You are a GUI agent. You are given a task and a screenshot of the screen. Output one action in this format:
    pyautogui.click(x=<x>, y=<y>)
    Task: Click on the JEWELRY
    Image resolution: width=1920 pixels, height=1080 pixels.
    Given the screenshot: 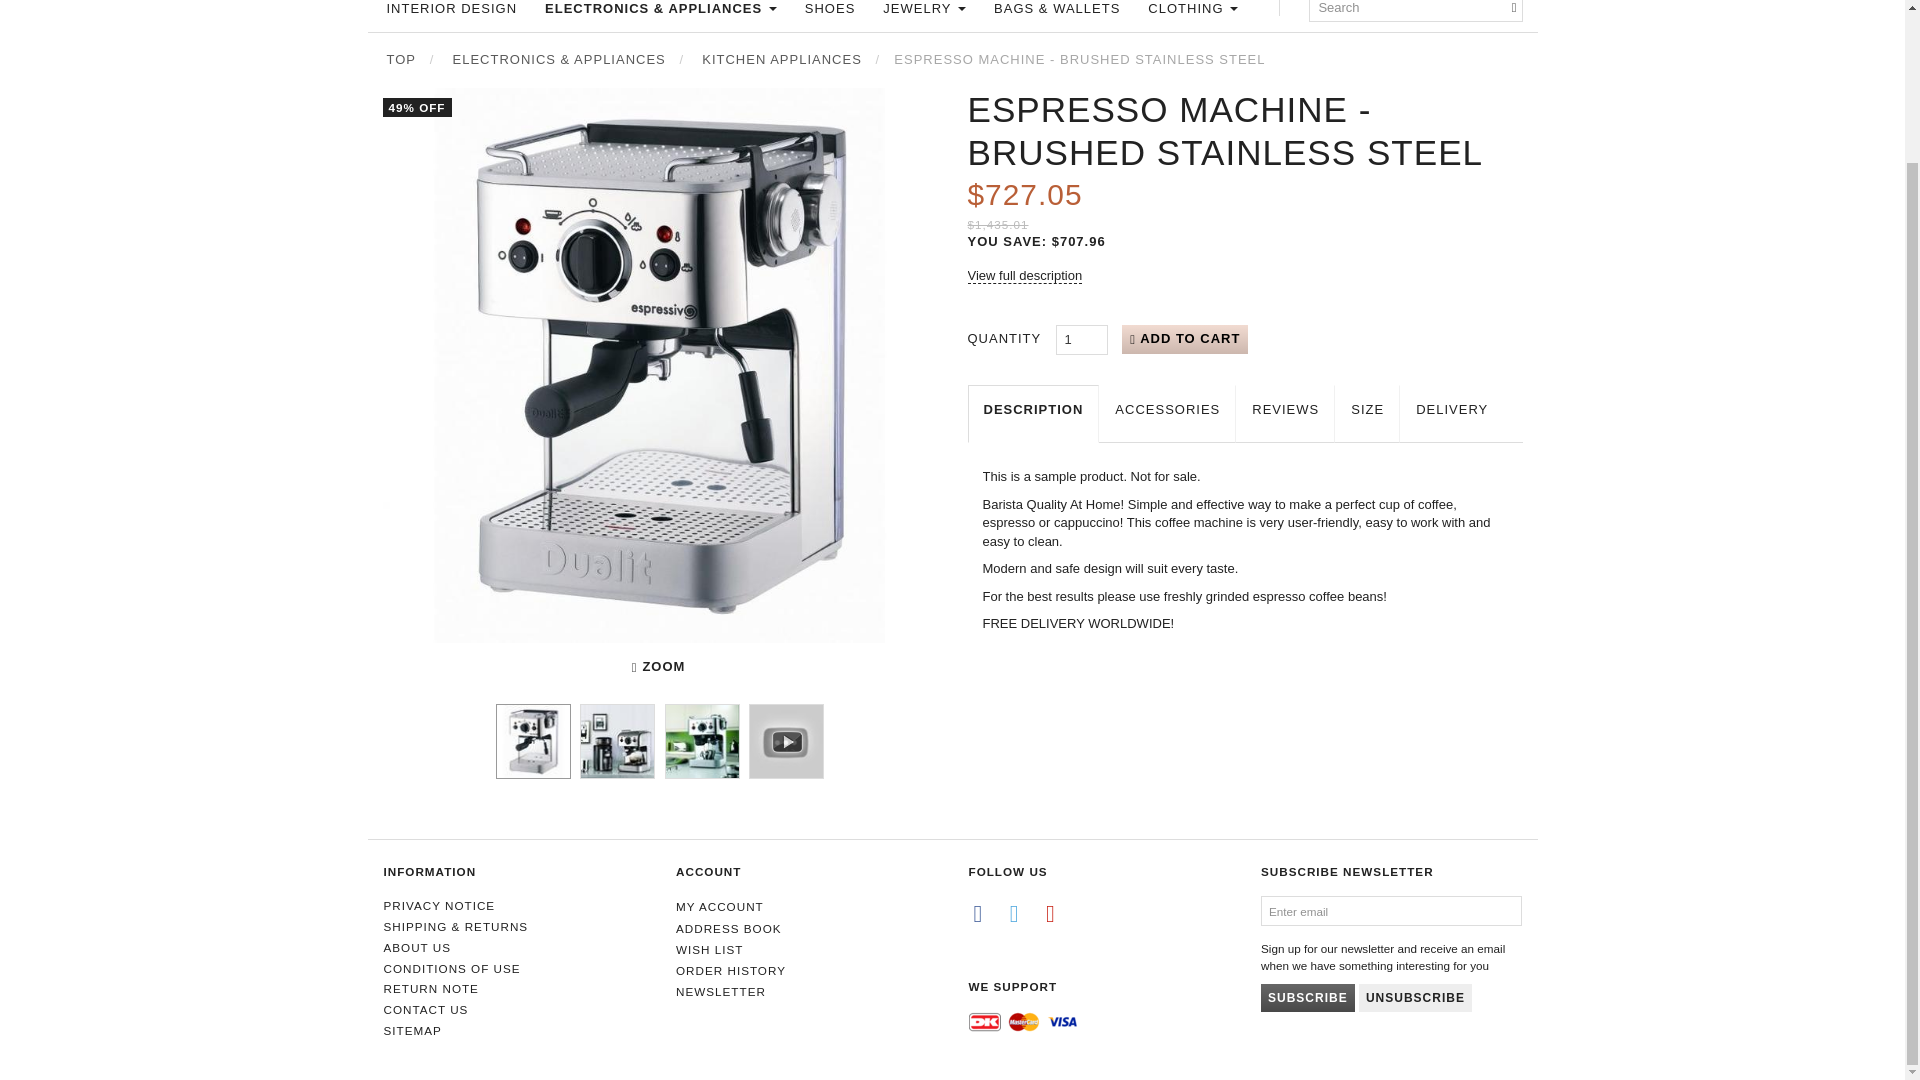 What is the action you would take?
    pyautogui.click(x=924, y=8)
    